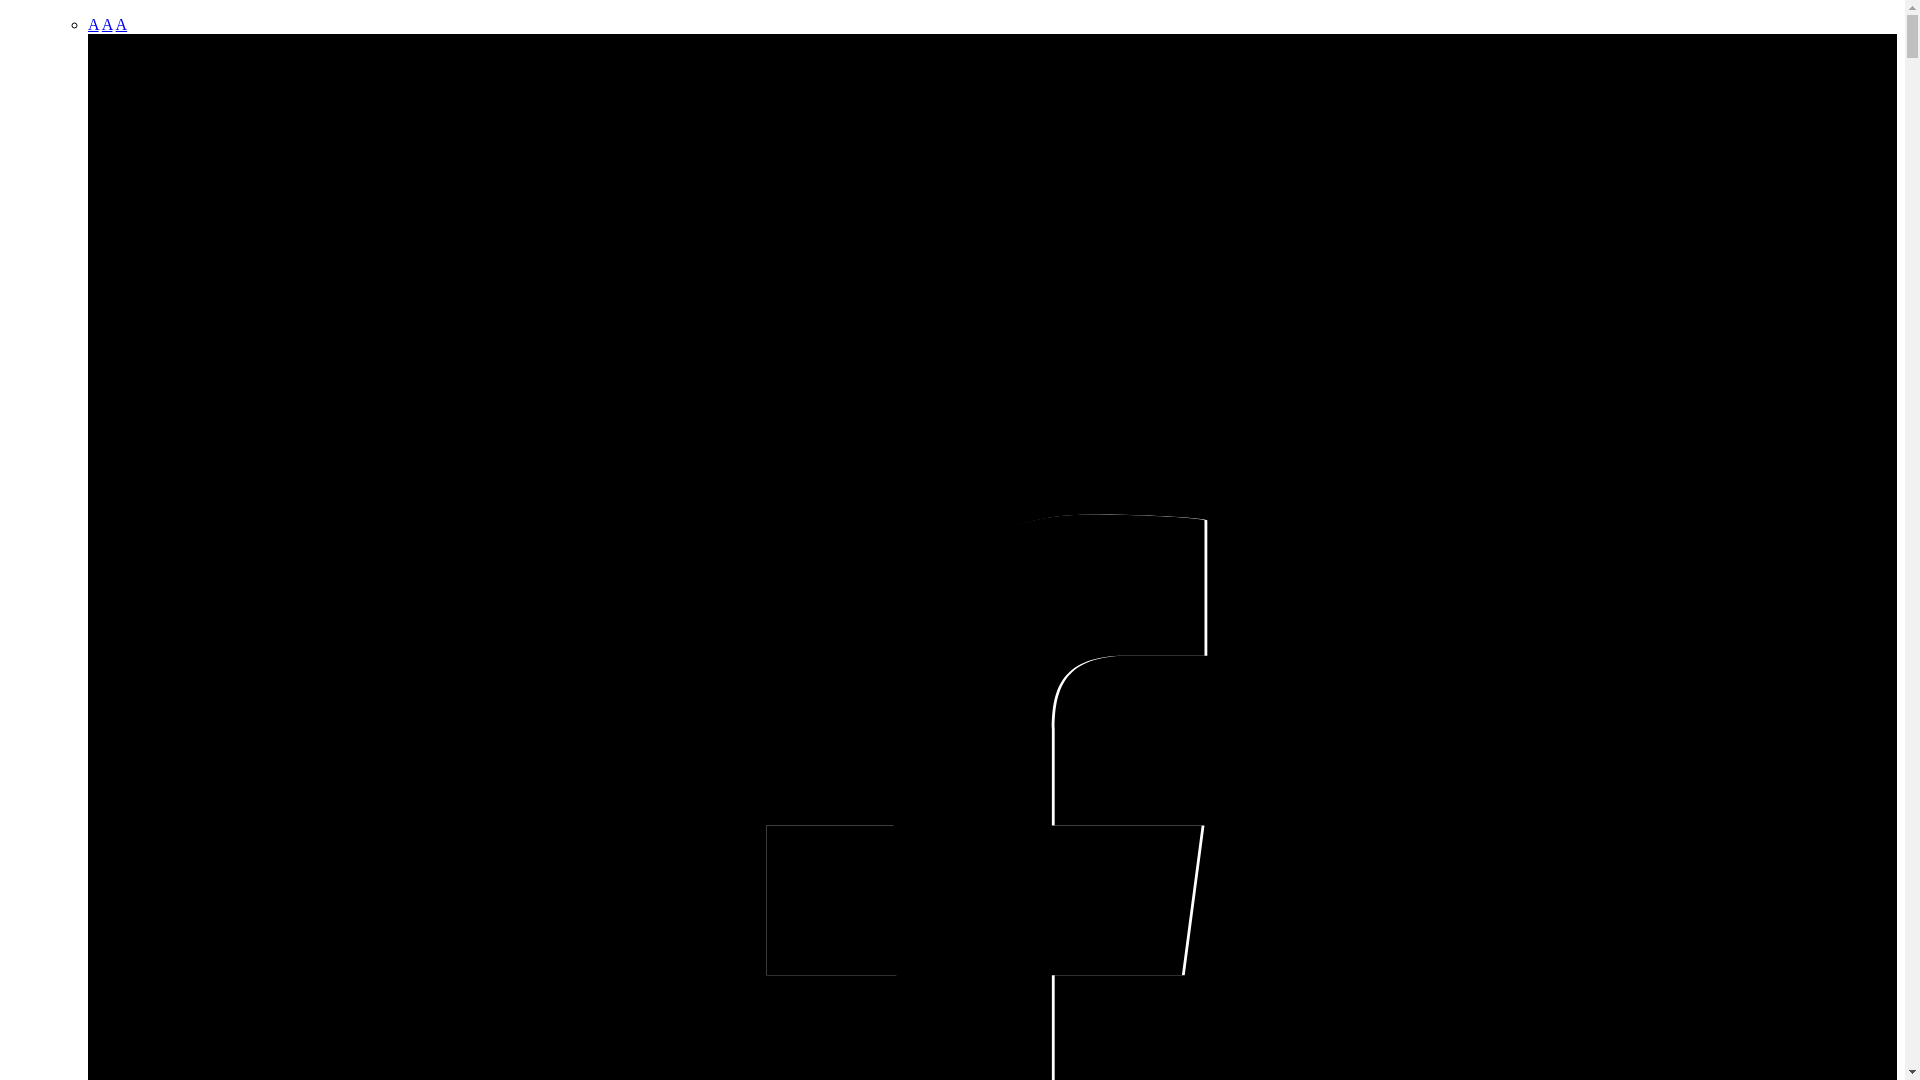 The height and width of the screenshot is (1080, 1920). I want to click on A, so click(94, 24).